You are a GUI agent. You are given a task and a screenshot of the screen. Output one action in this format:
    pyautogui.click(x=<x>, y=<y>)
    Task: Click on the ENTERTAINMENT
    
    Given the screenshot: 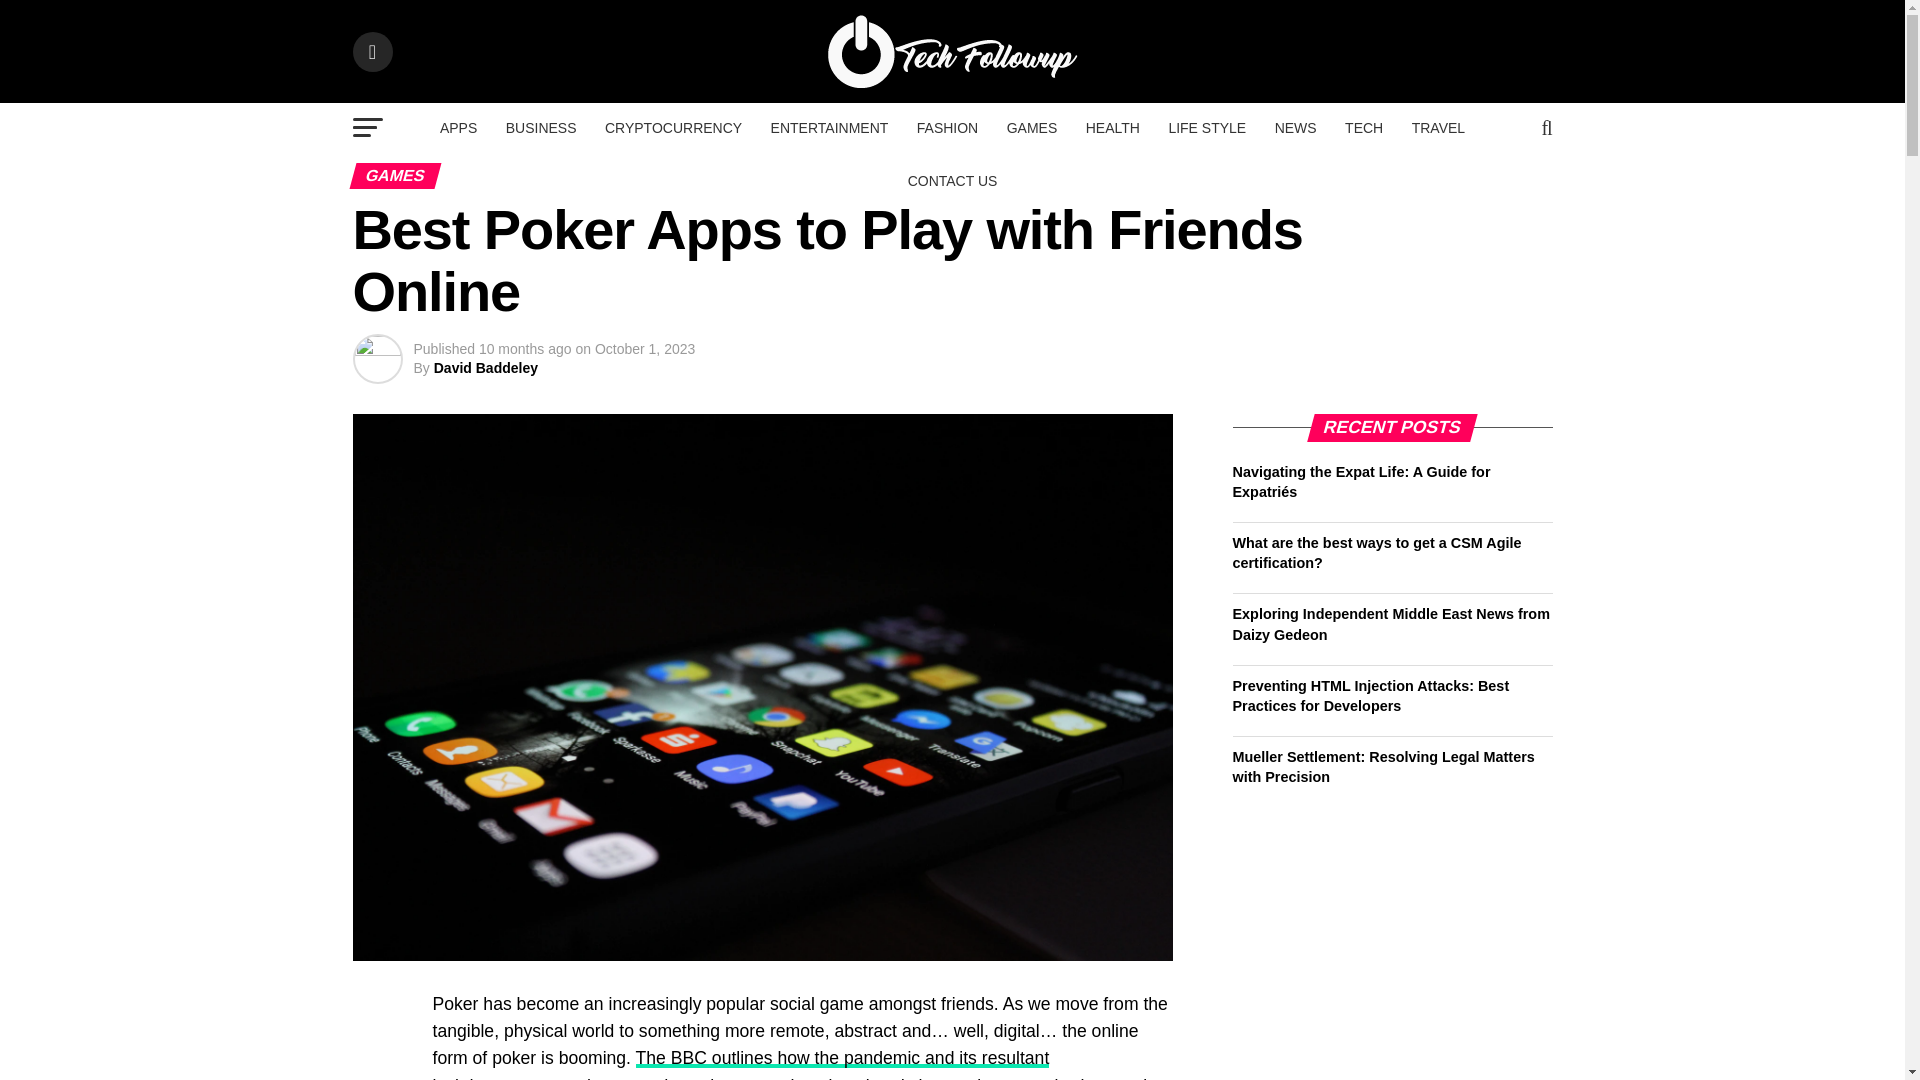 What is the action you would take?
    pyautogui.click(x=829, y=128)
    